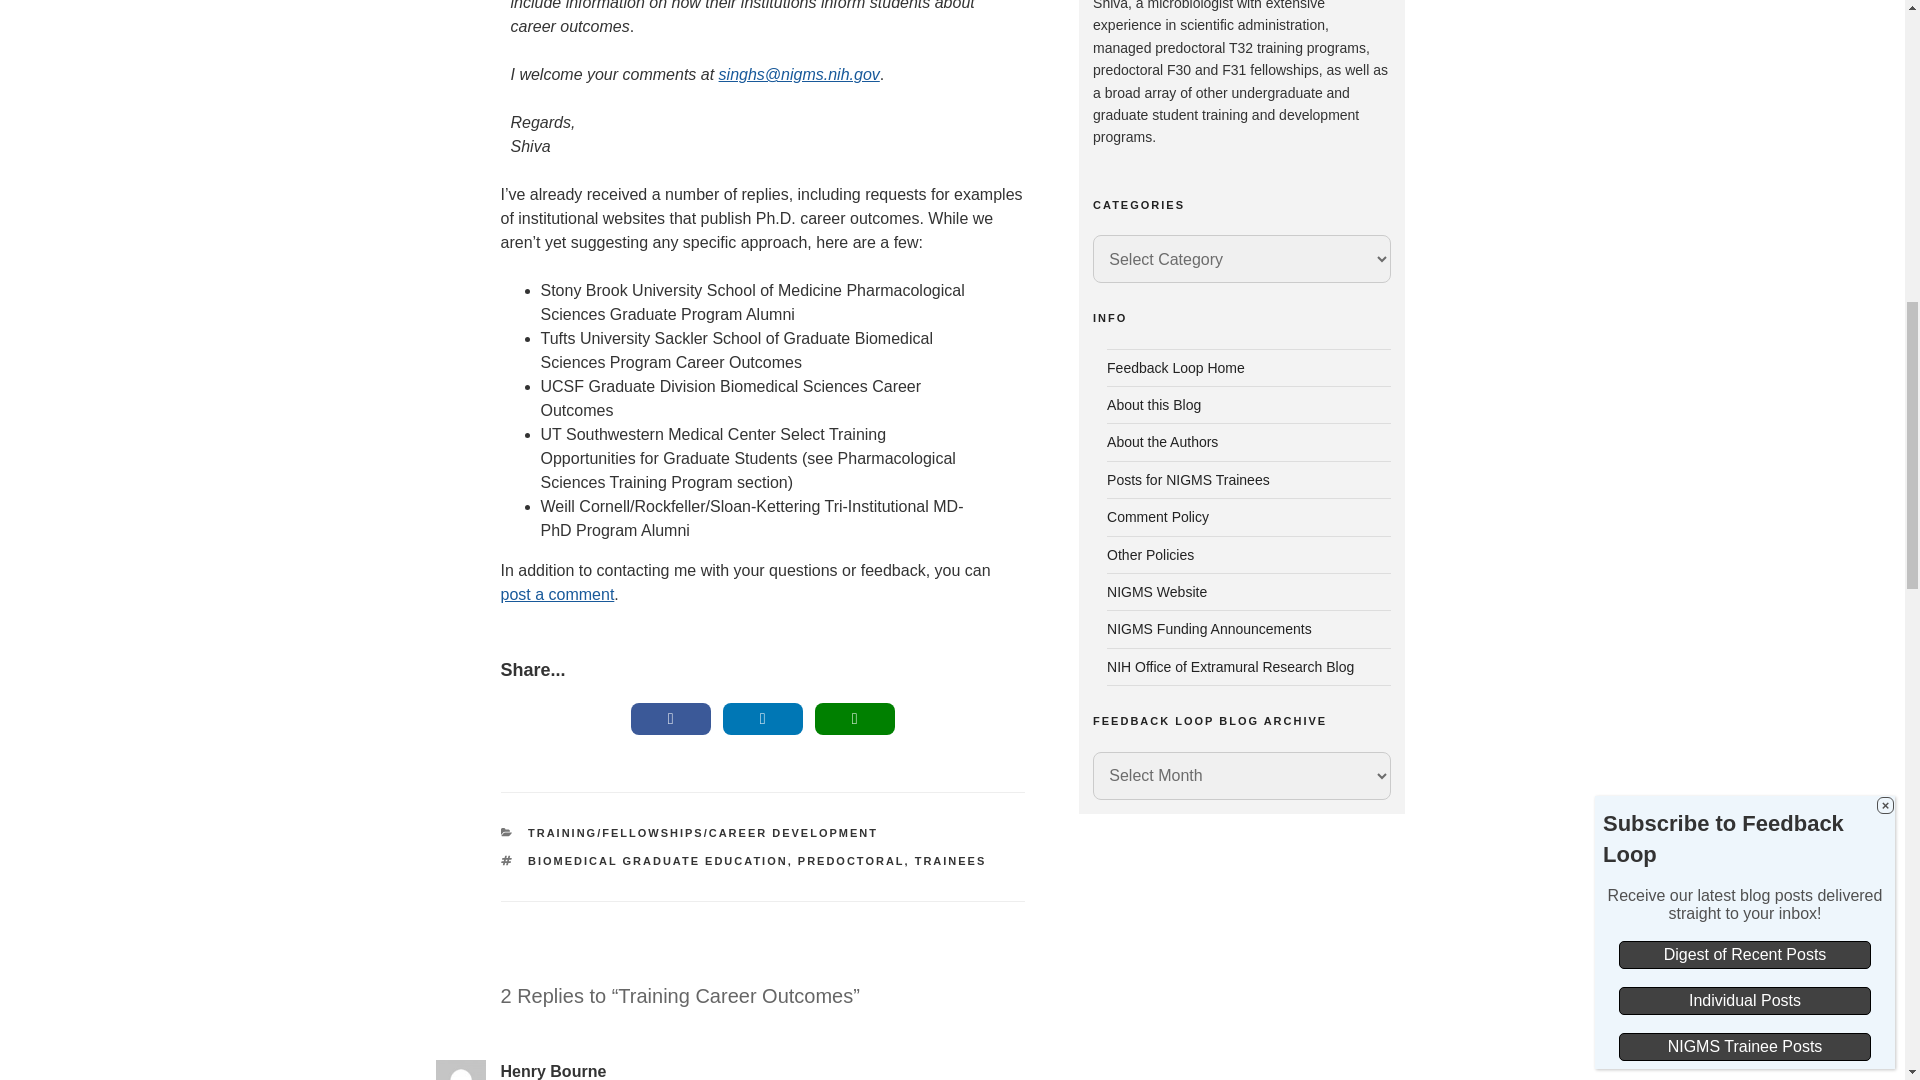 The image size is (1920, 1080). Describe the element at coordinates (1157, 592) in the screenshot. I see `NIGMS Website` at that location.